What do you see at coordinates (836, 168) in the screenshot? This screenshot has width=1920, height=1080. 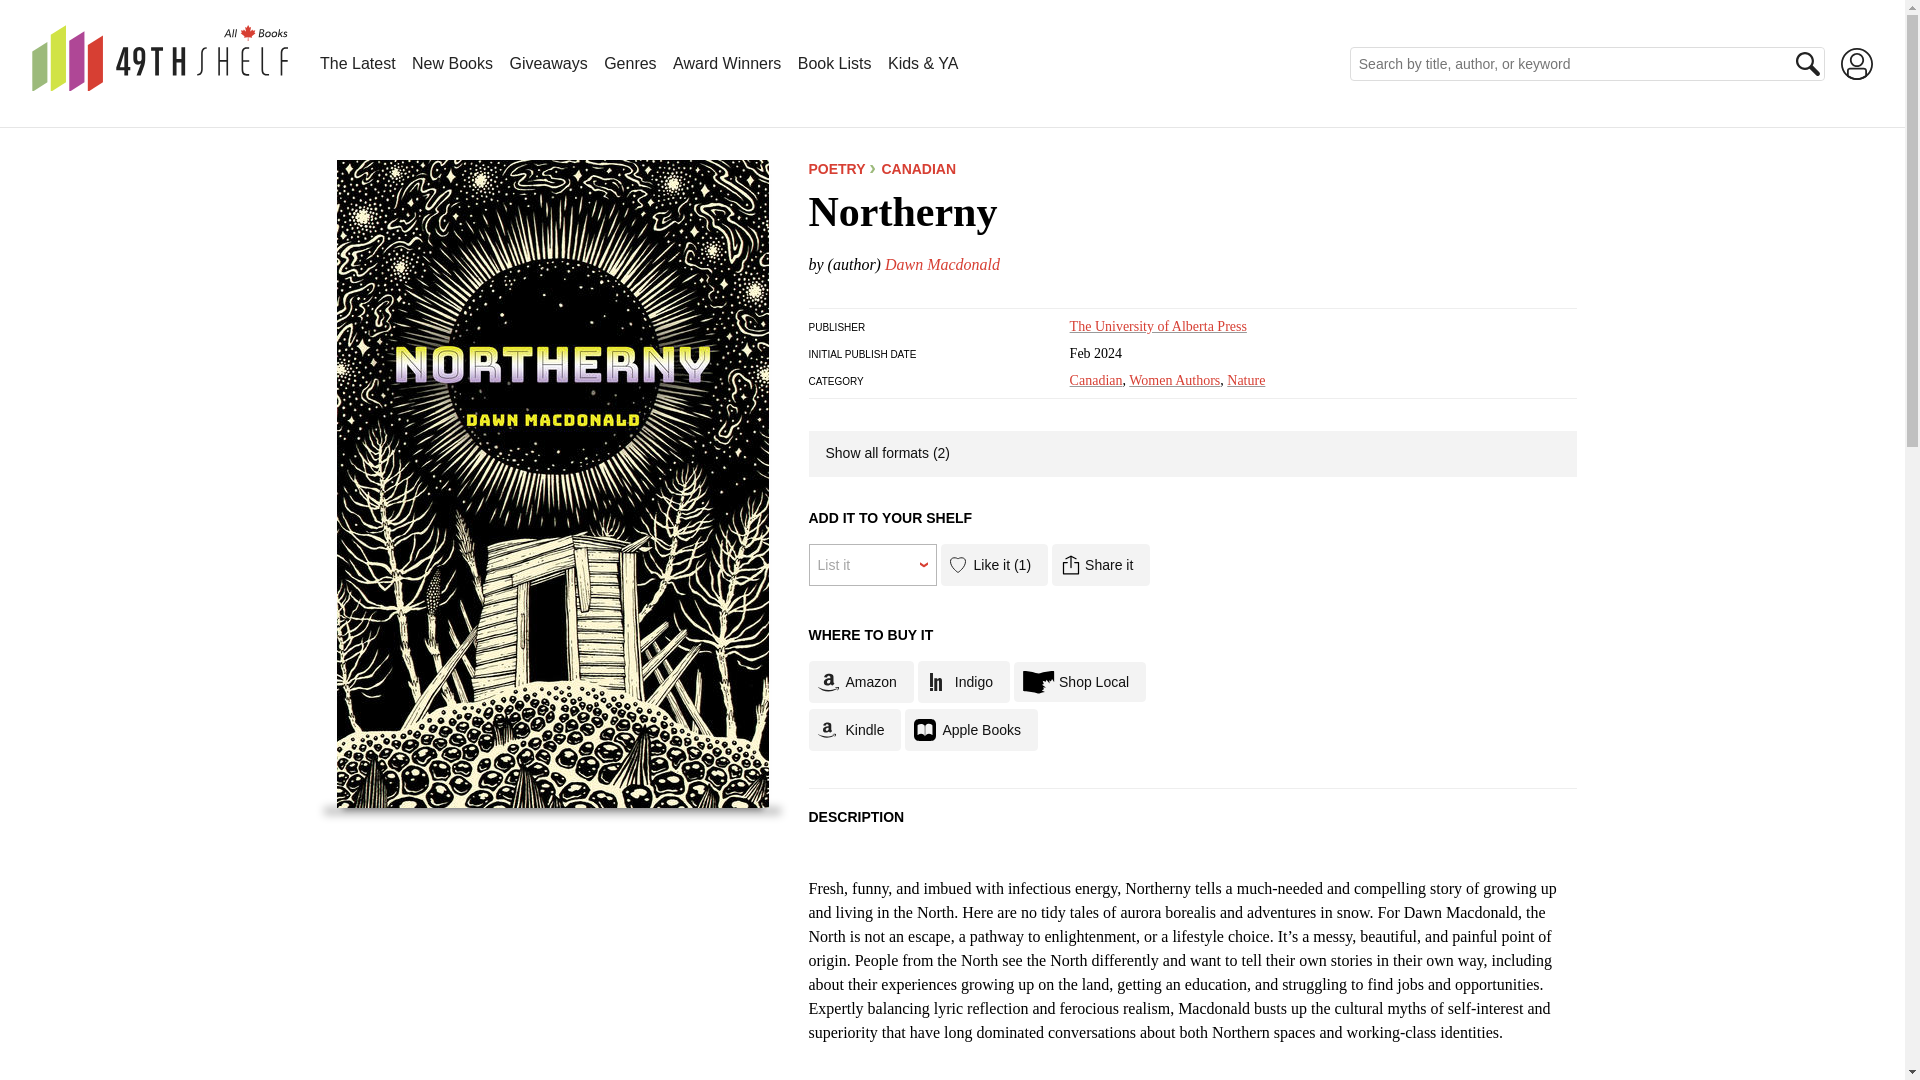 I see `View more Poetry books` at bounding box center [836, 168].